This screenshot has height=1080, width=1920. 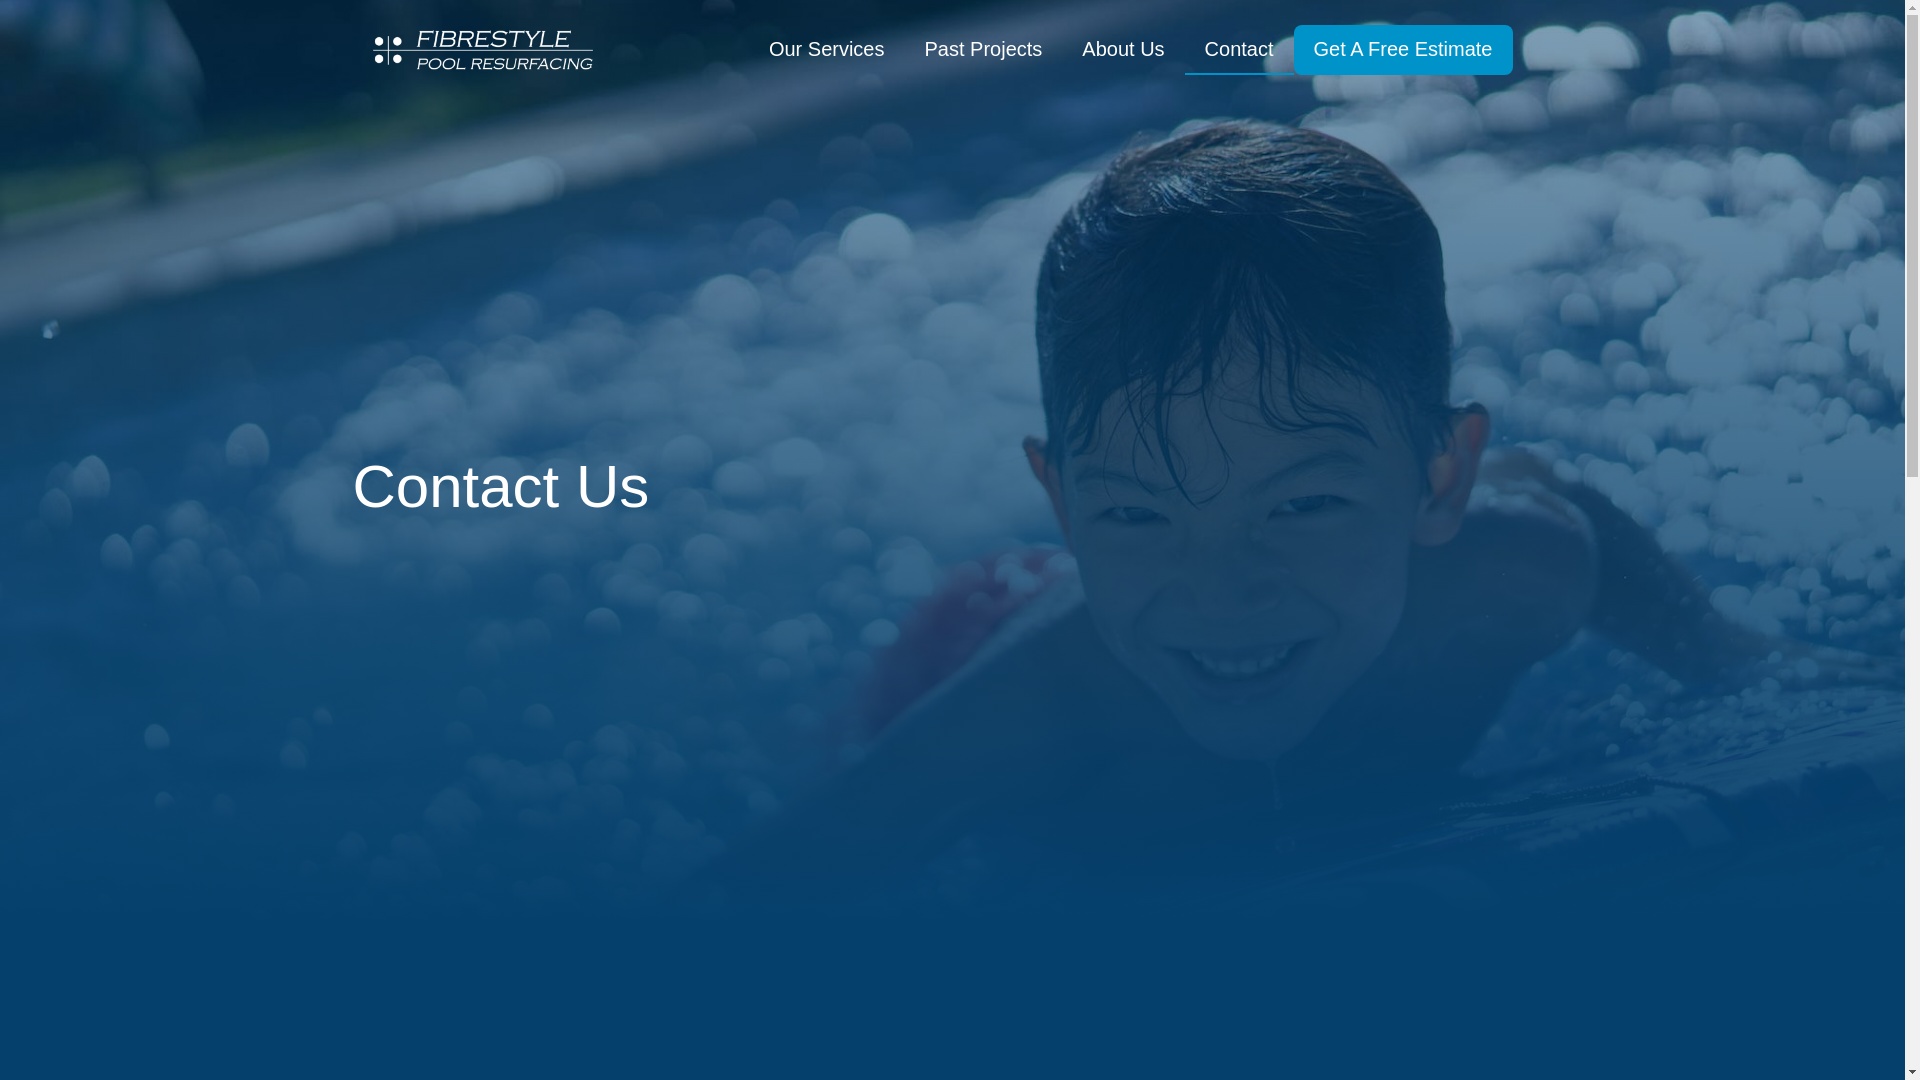 I want to click on Contact, so click(x=1240, y=50).